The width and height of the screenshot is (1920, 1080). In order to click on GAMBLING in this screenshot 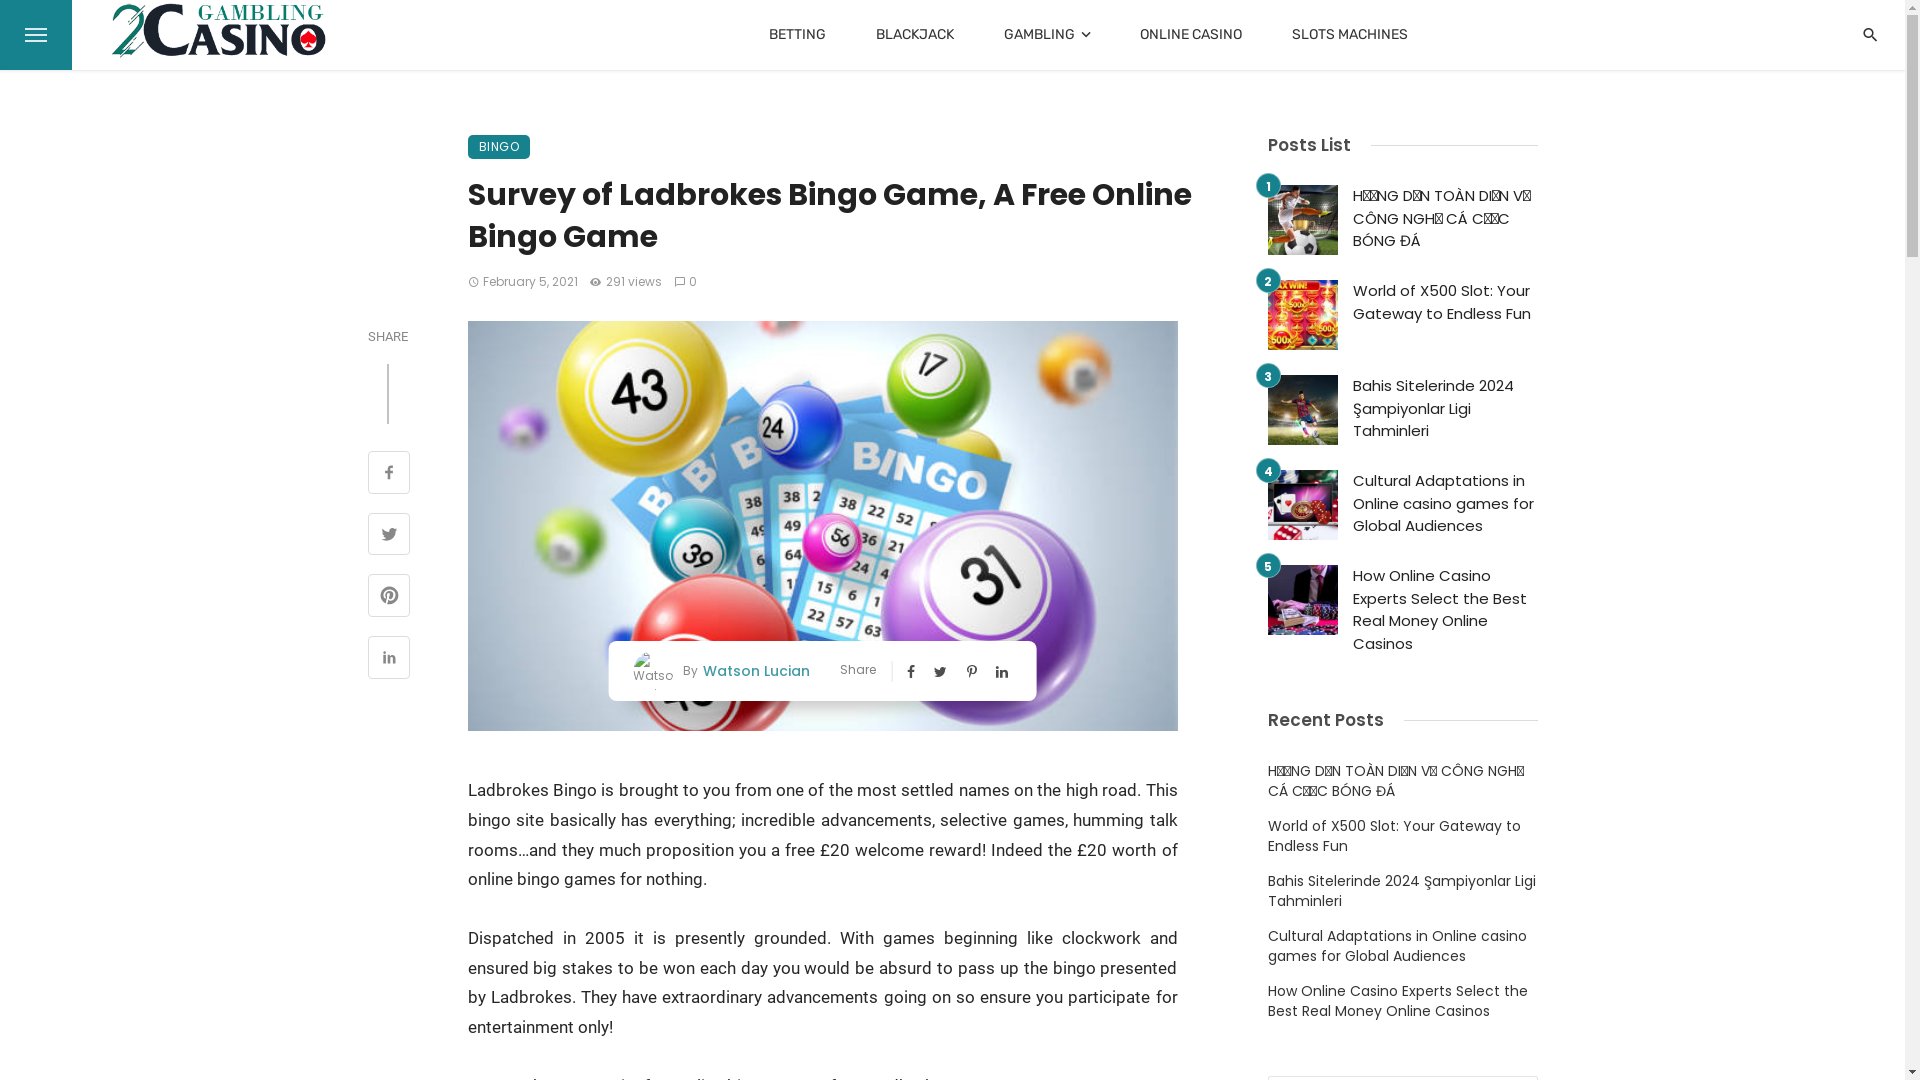, I will do `click(1047, 35)`.